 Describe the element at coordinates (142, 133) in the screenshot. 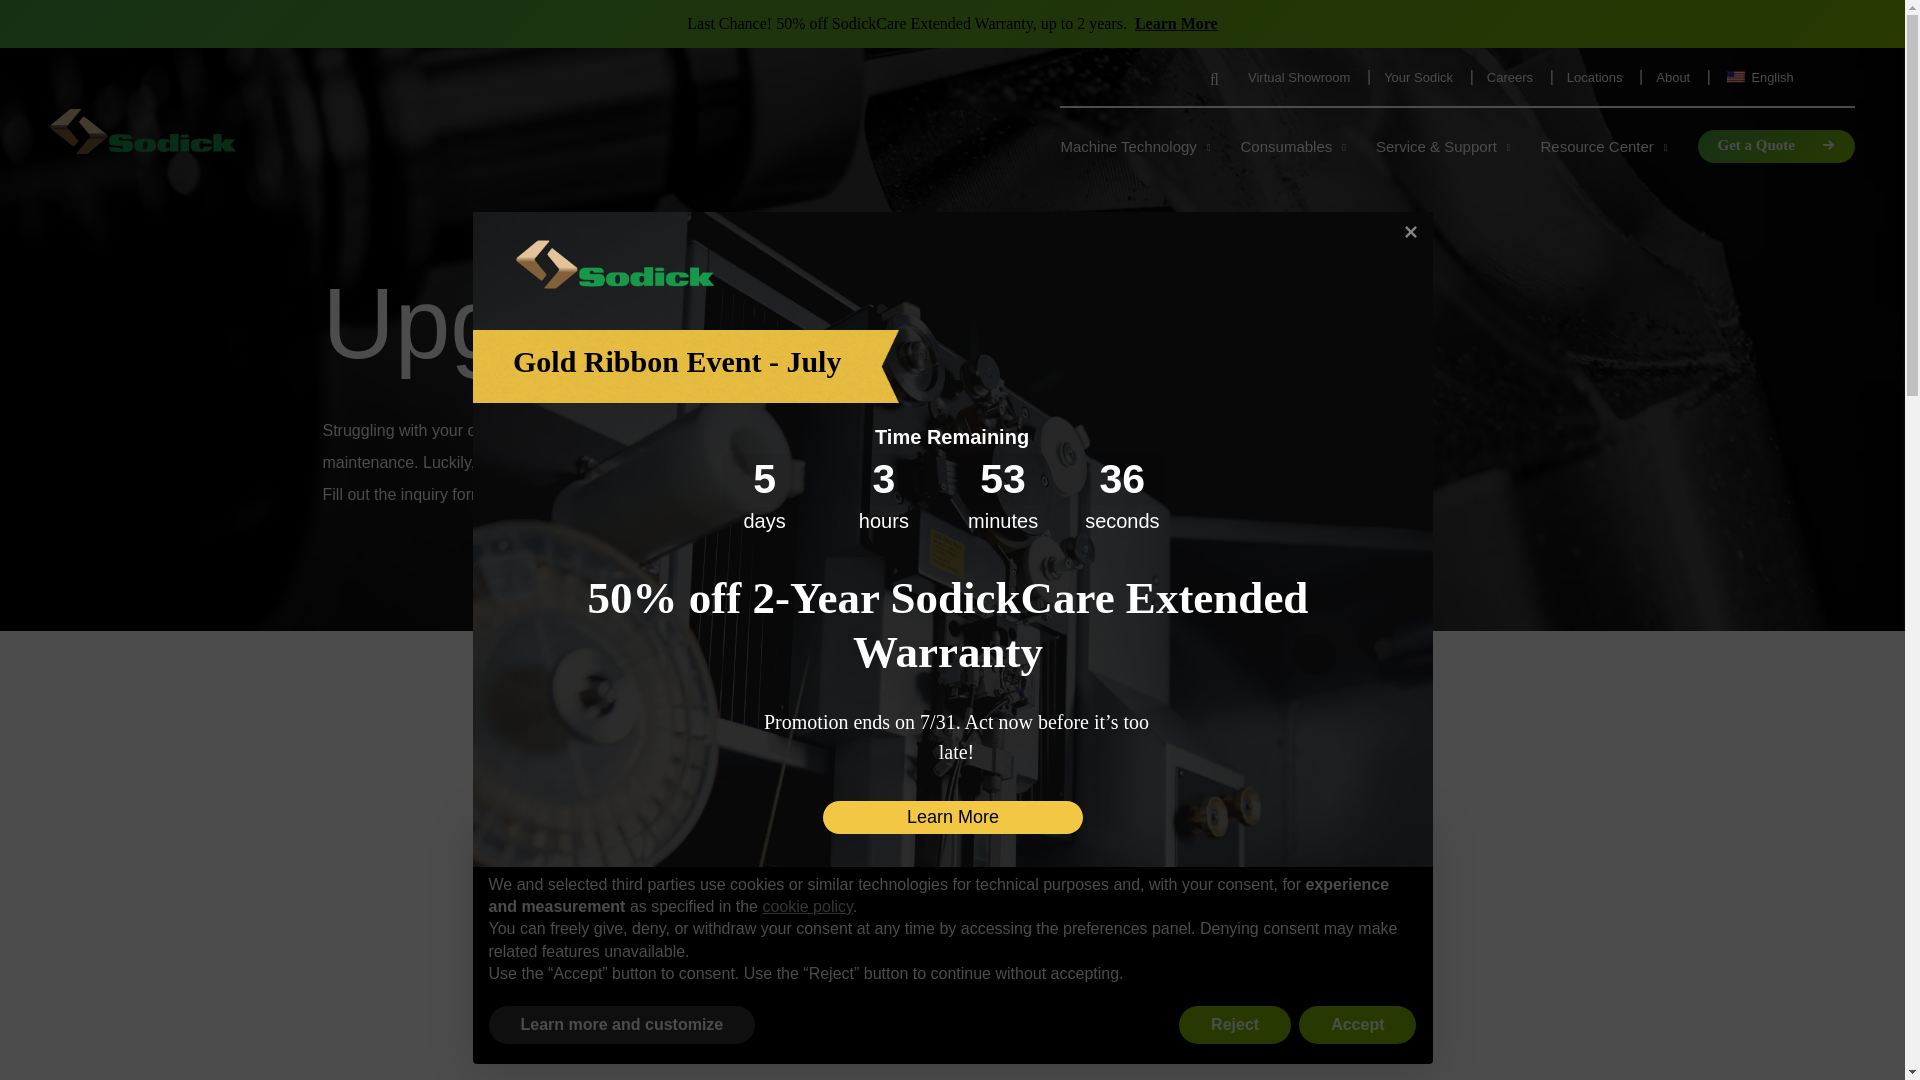

I see `Sodick Inc.` at that location.